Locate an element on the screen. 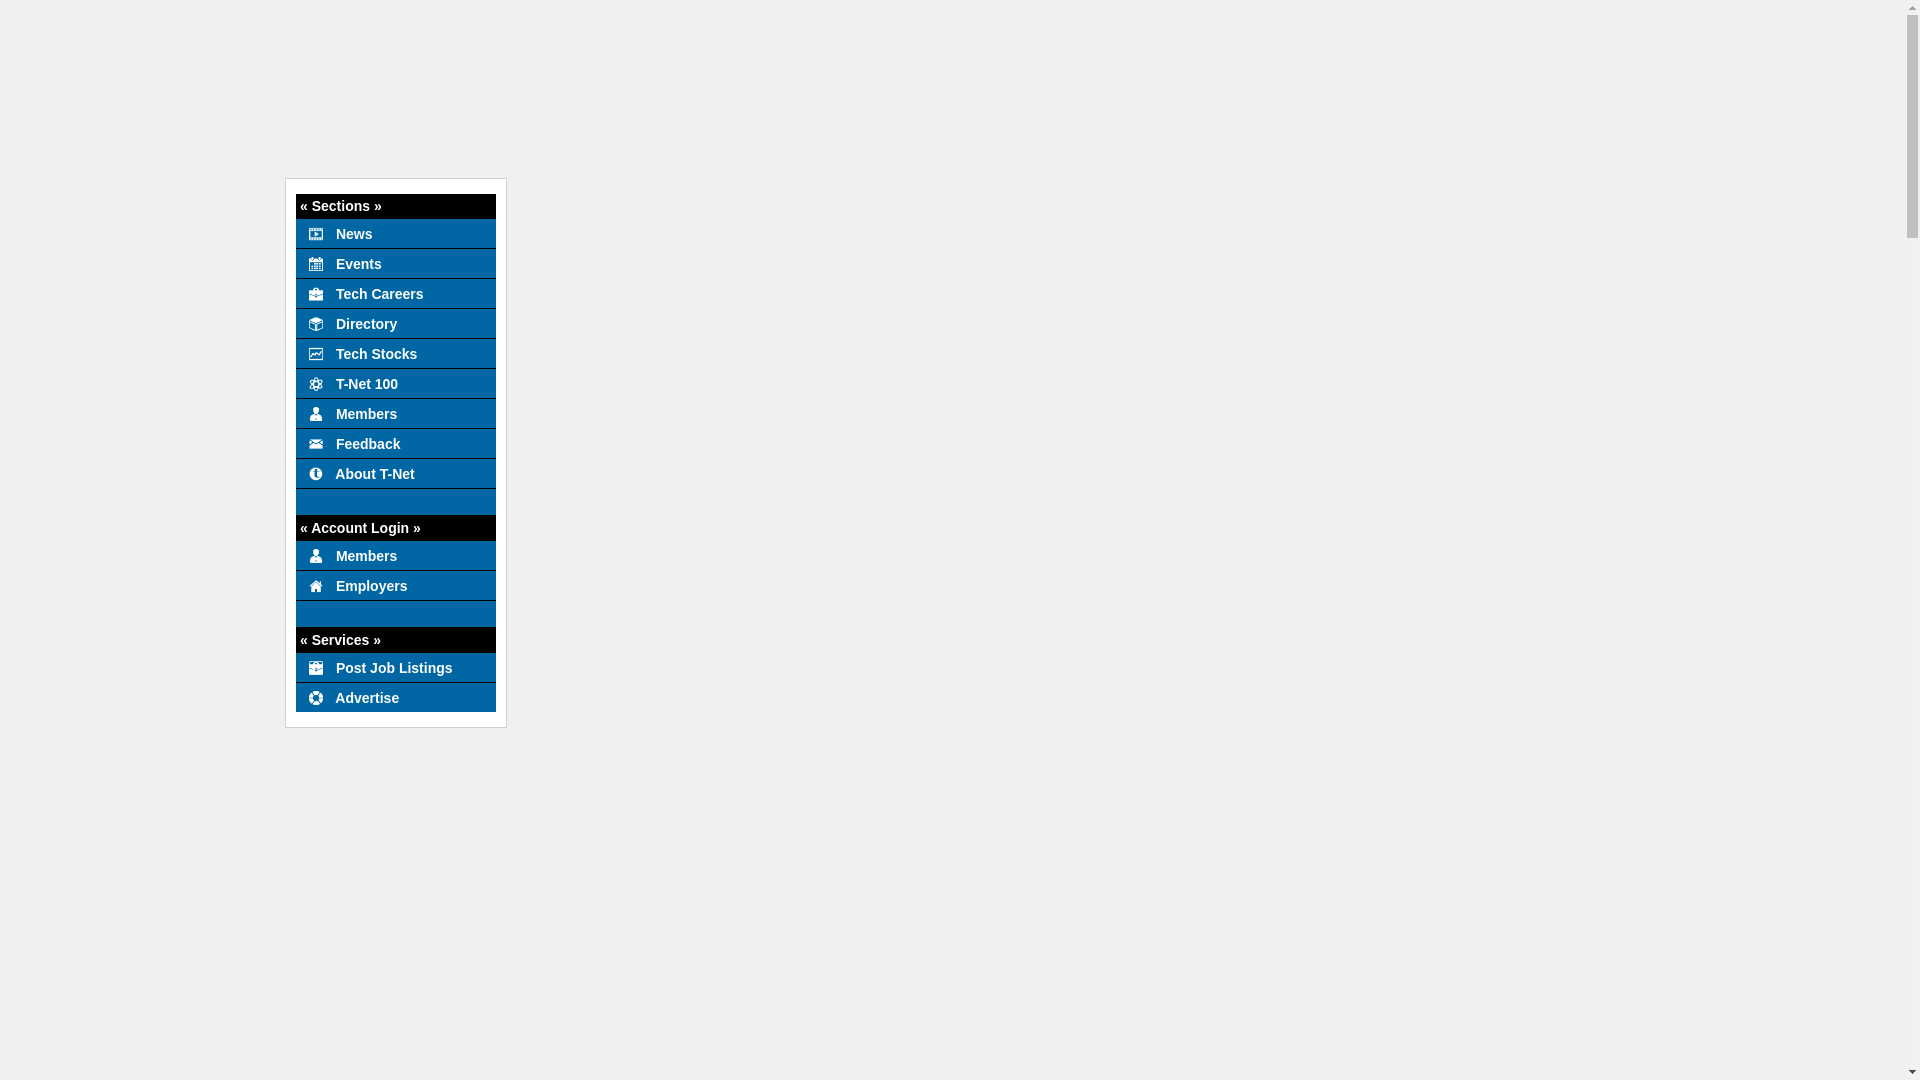 The image size is (1920, 1080). Directory is located at coordinates (395, 322).